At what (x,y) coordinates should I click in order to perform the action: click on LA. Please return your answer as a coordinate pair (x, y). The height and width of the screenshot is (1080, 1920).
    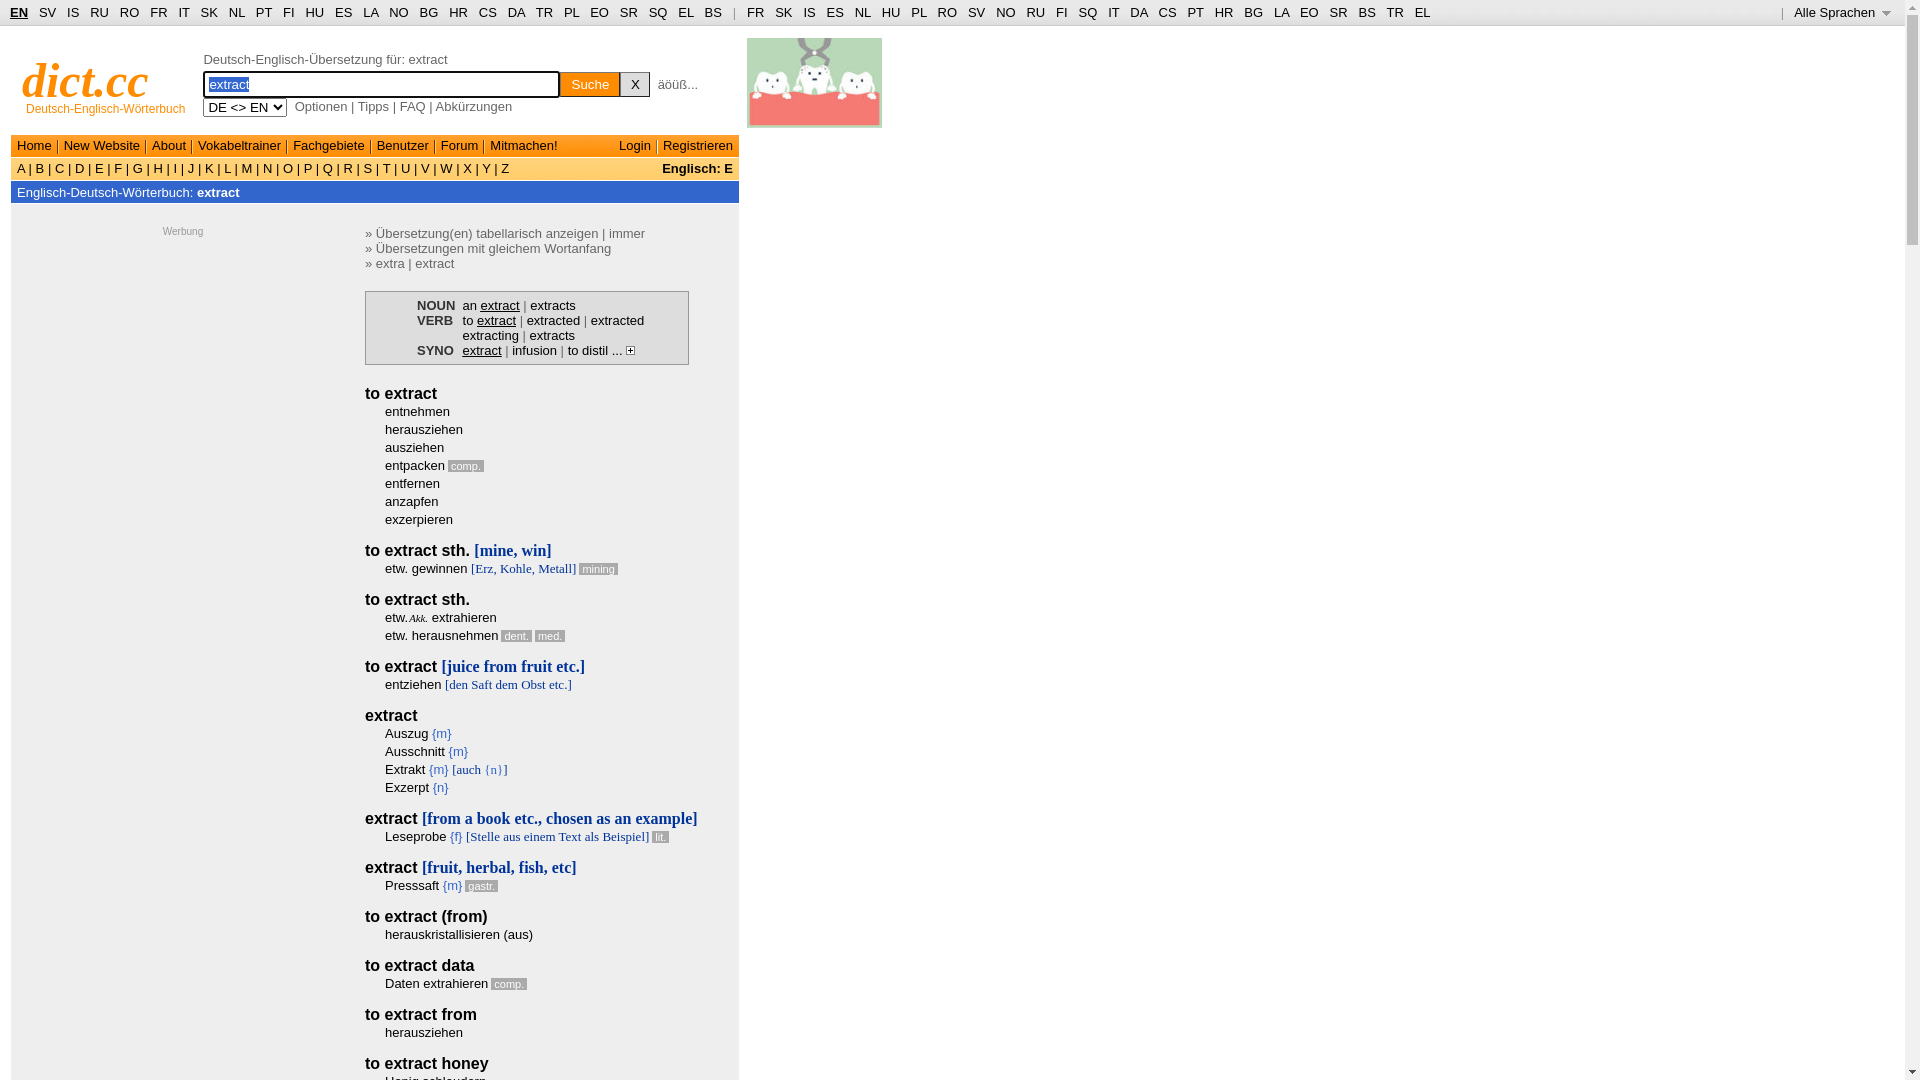
    Looking at the image, I should click on (370, 12).